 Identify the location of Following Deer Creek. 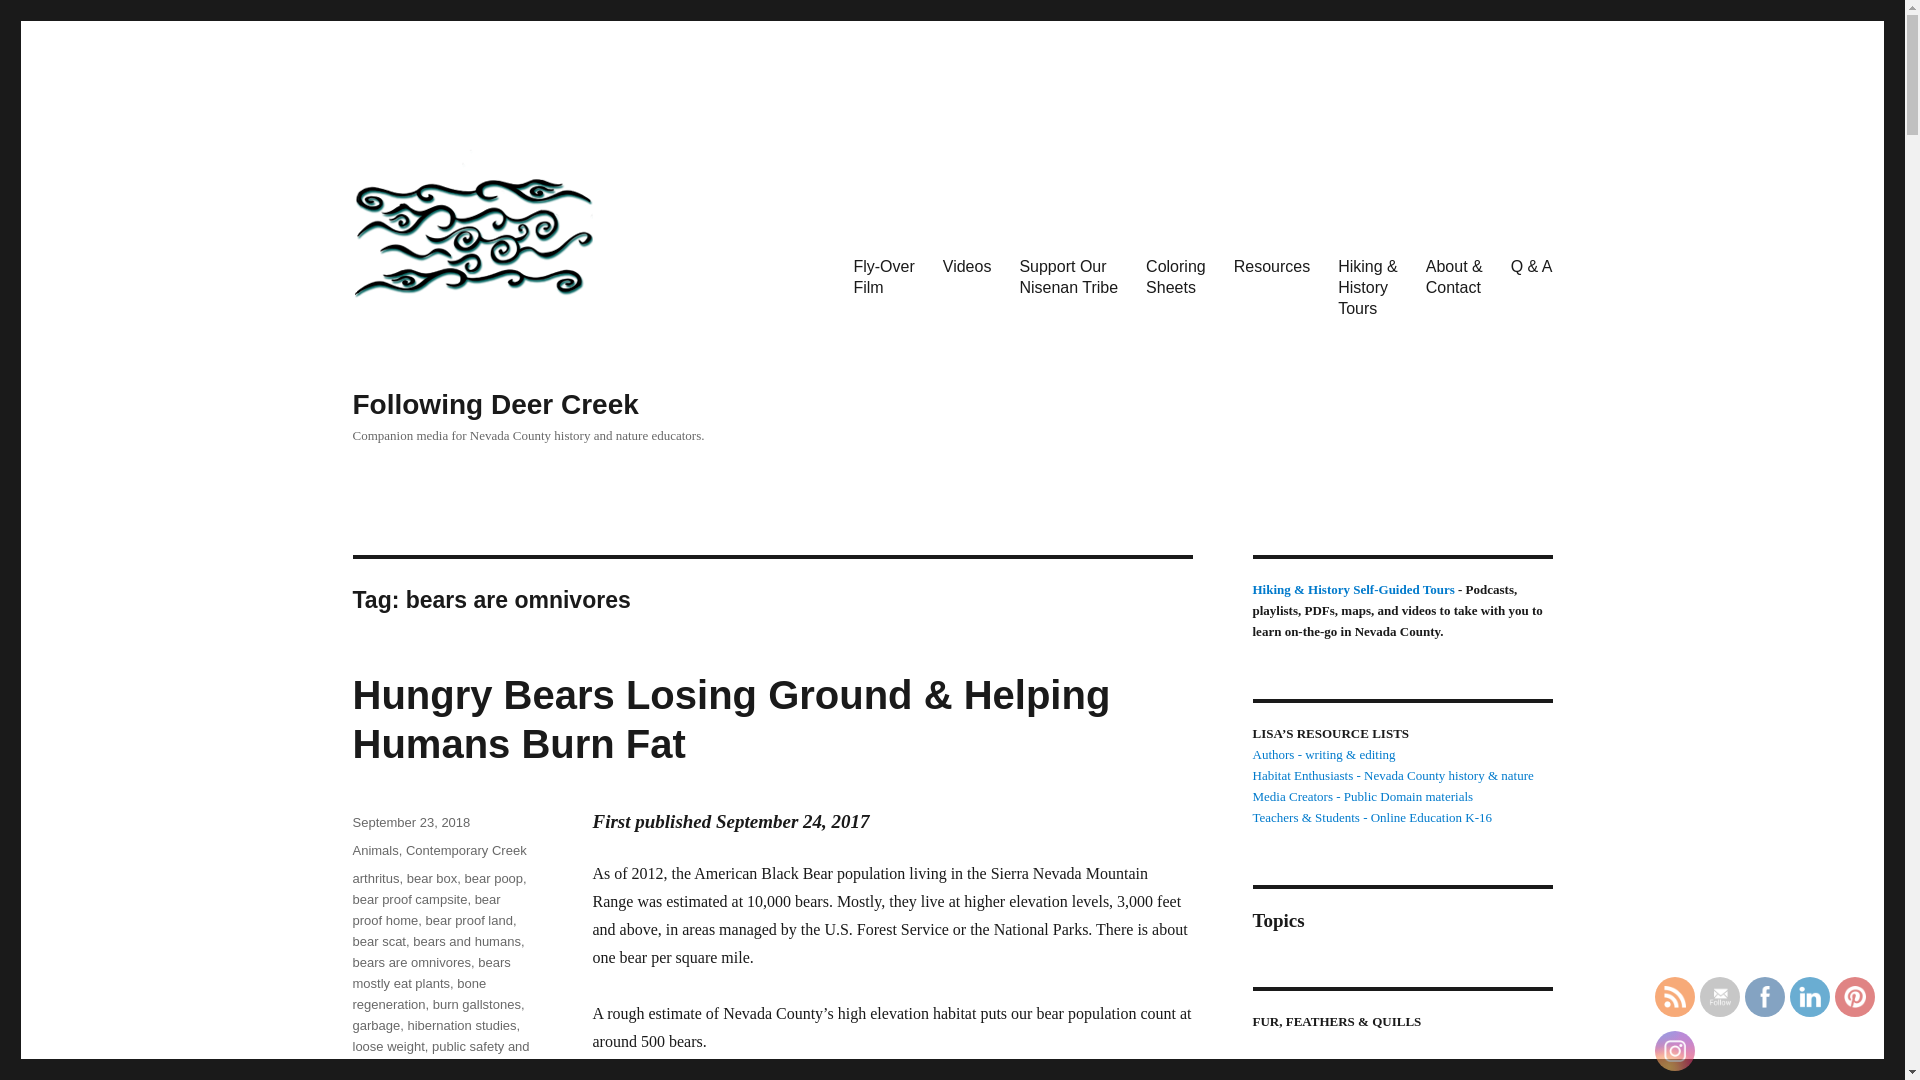
(494, 404).